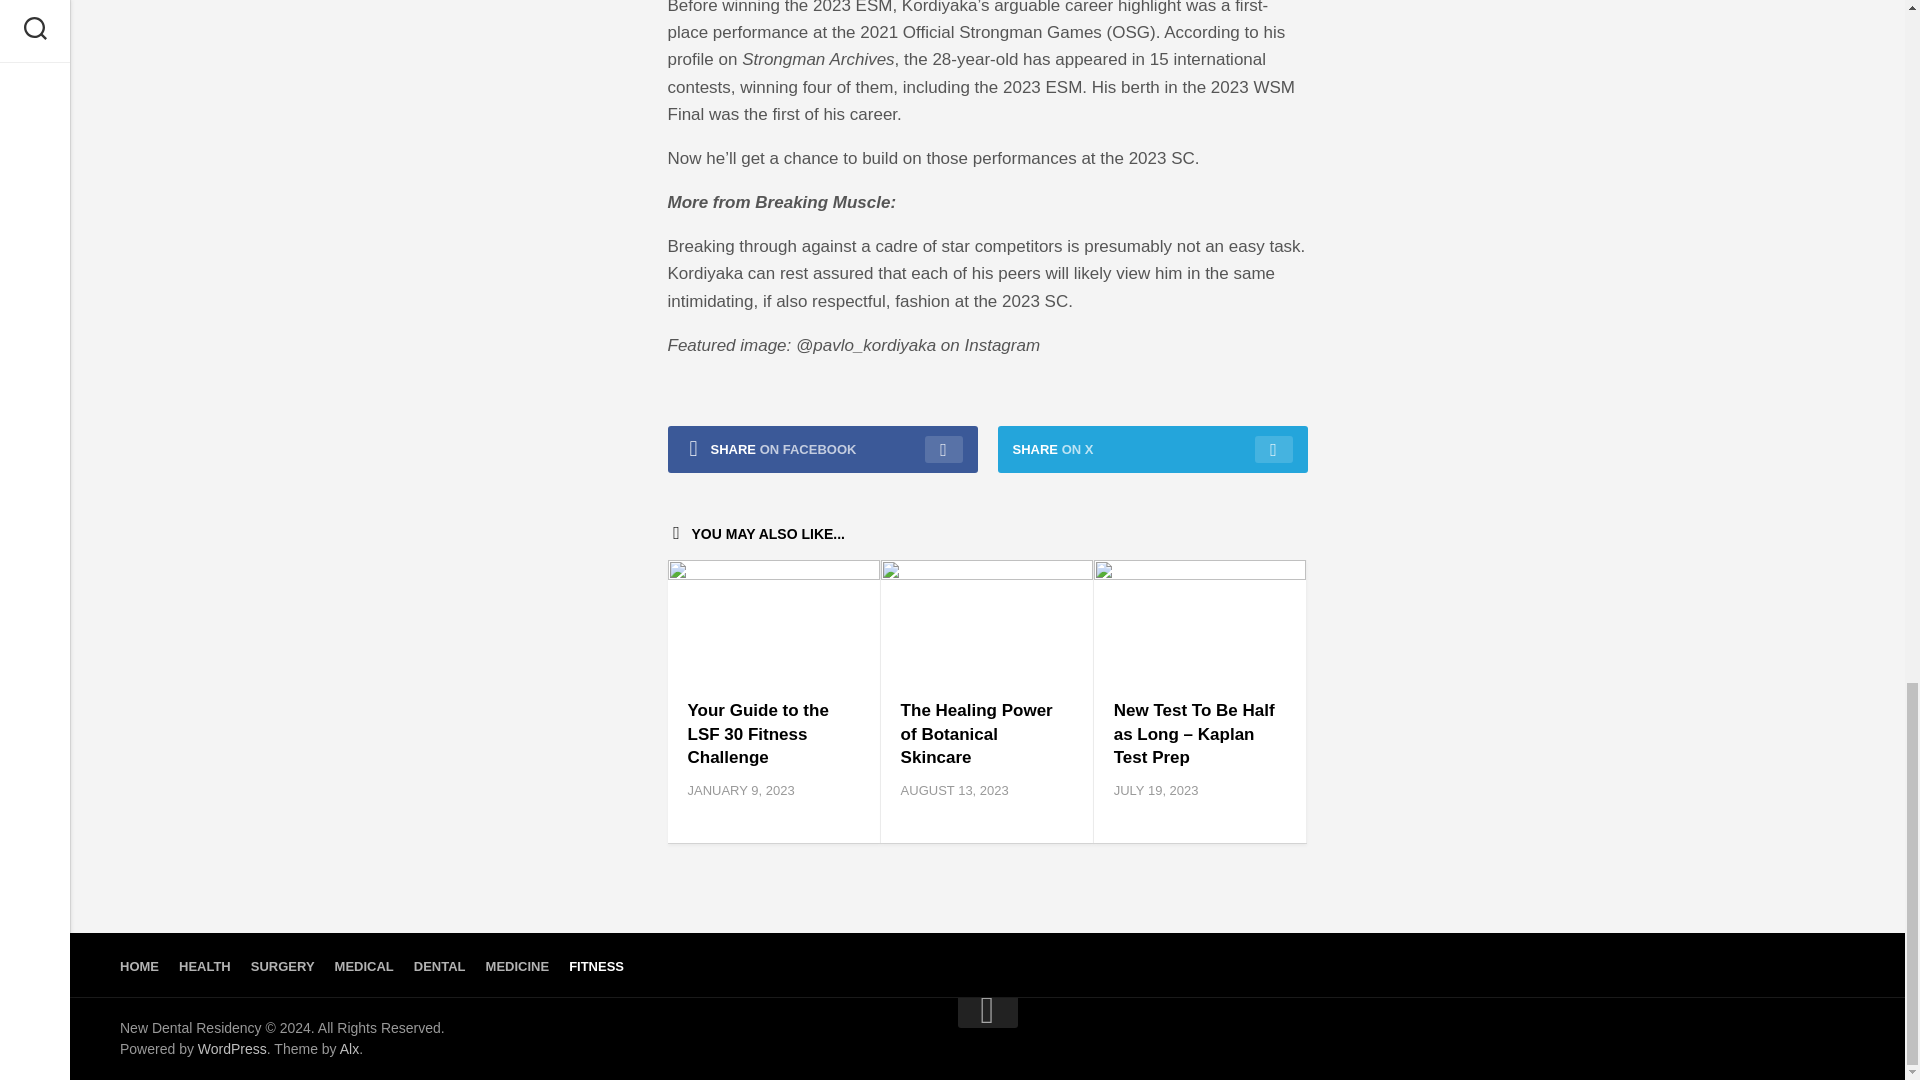 The image size is (1920, 1080). Describe the element at coordinates (822, 449) in the screenshot. I see `SHARE ON FACEBOOK` at that location.